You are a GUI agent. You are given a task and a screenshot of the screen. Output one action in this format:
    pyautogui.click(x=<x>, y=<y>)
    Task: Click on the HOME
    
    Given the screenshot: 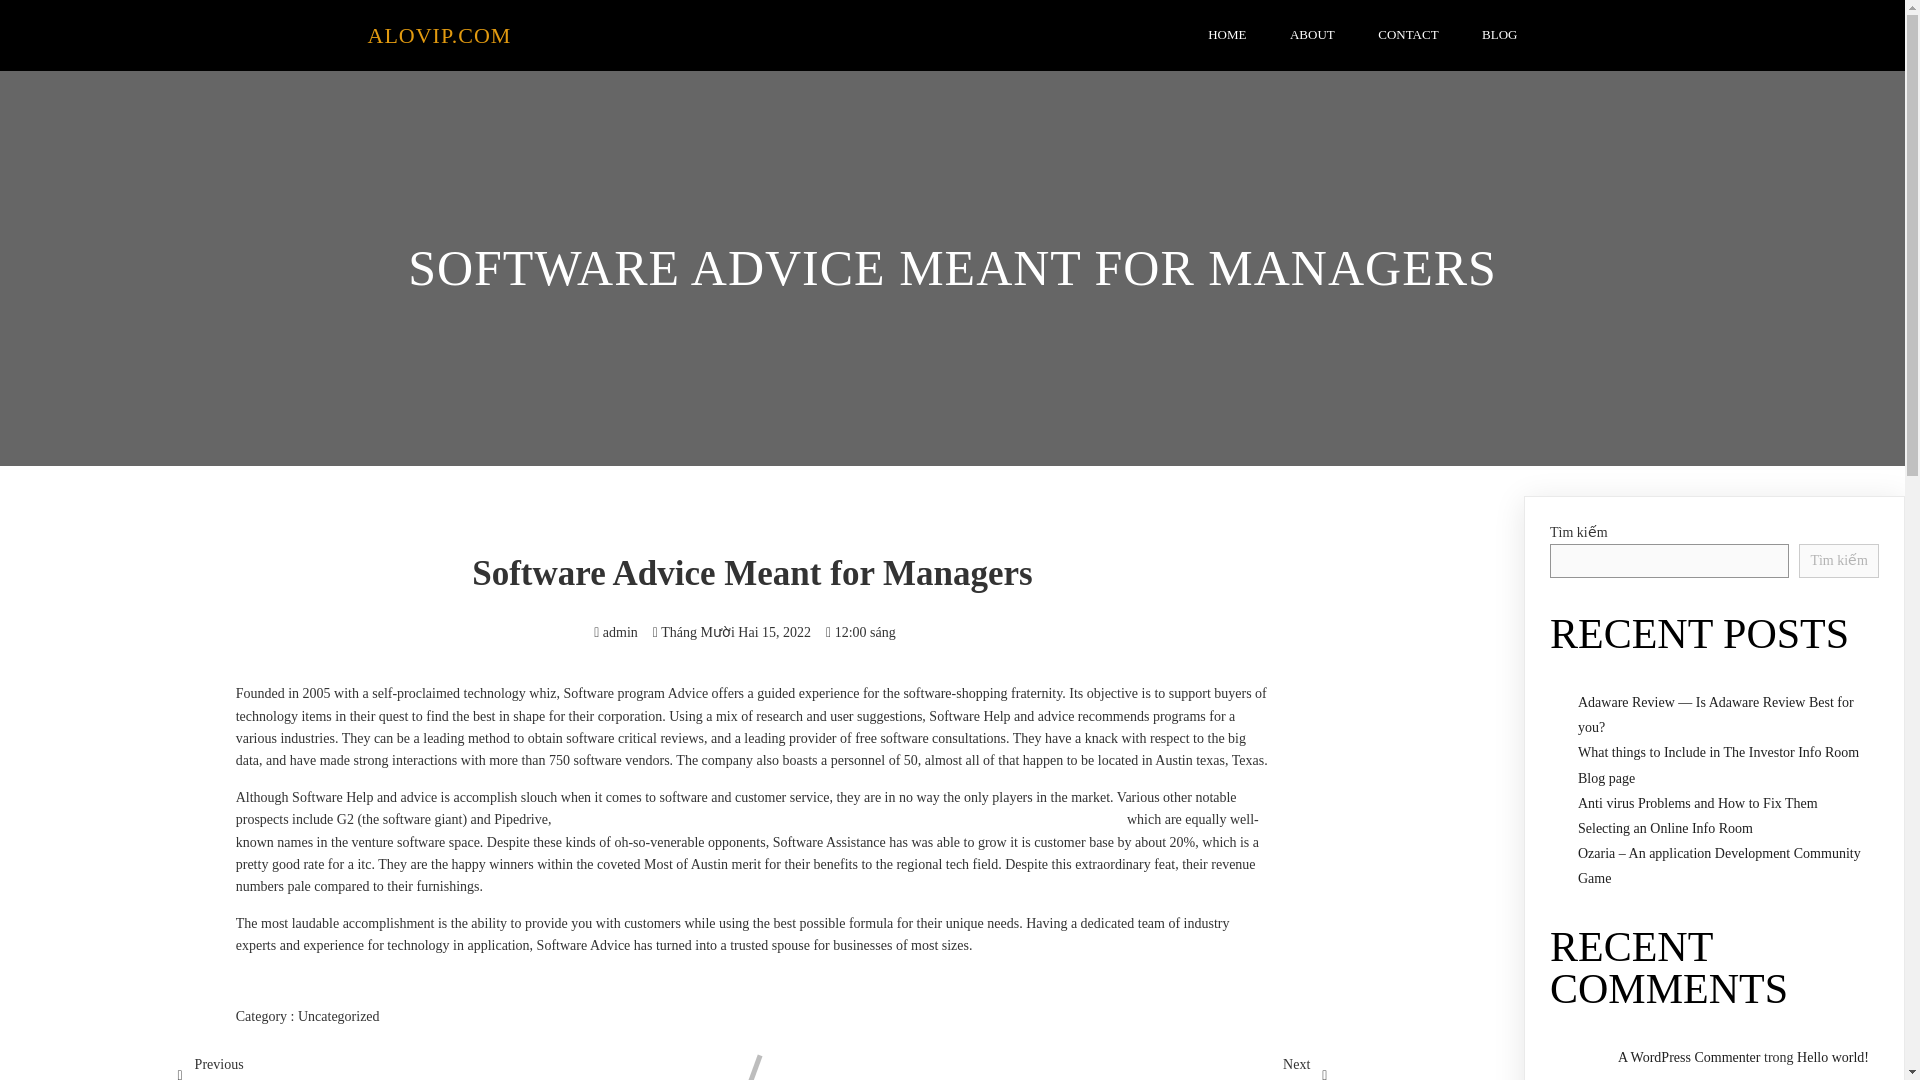 What is the action you would take?
    pyautogui.click(x=1226, y=36)
    